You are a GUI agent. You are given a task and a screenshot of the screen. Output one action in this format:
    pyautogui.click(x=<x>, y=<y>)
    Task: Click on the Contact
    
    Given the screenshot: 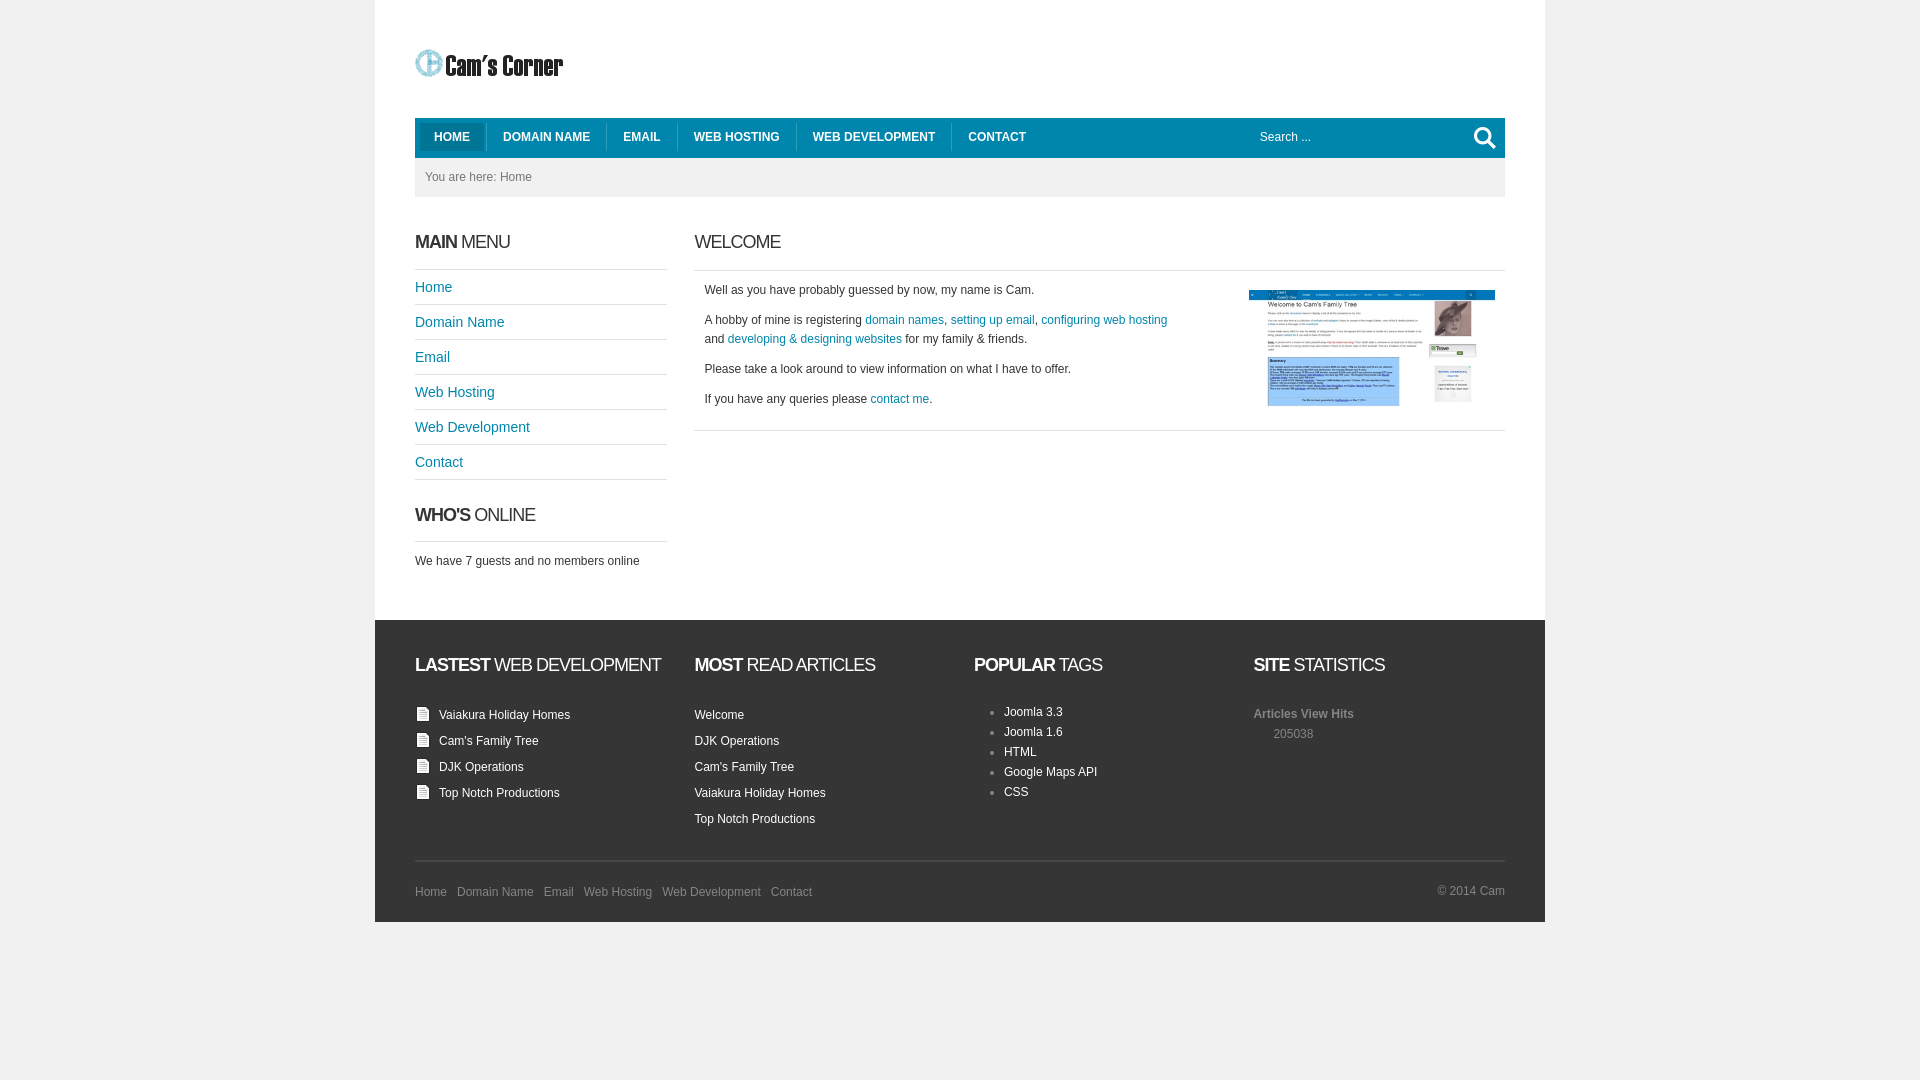 What is the action you would take?
    pyautogui.click(x=792, y=892)
    